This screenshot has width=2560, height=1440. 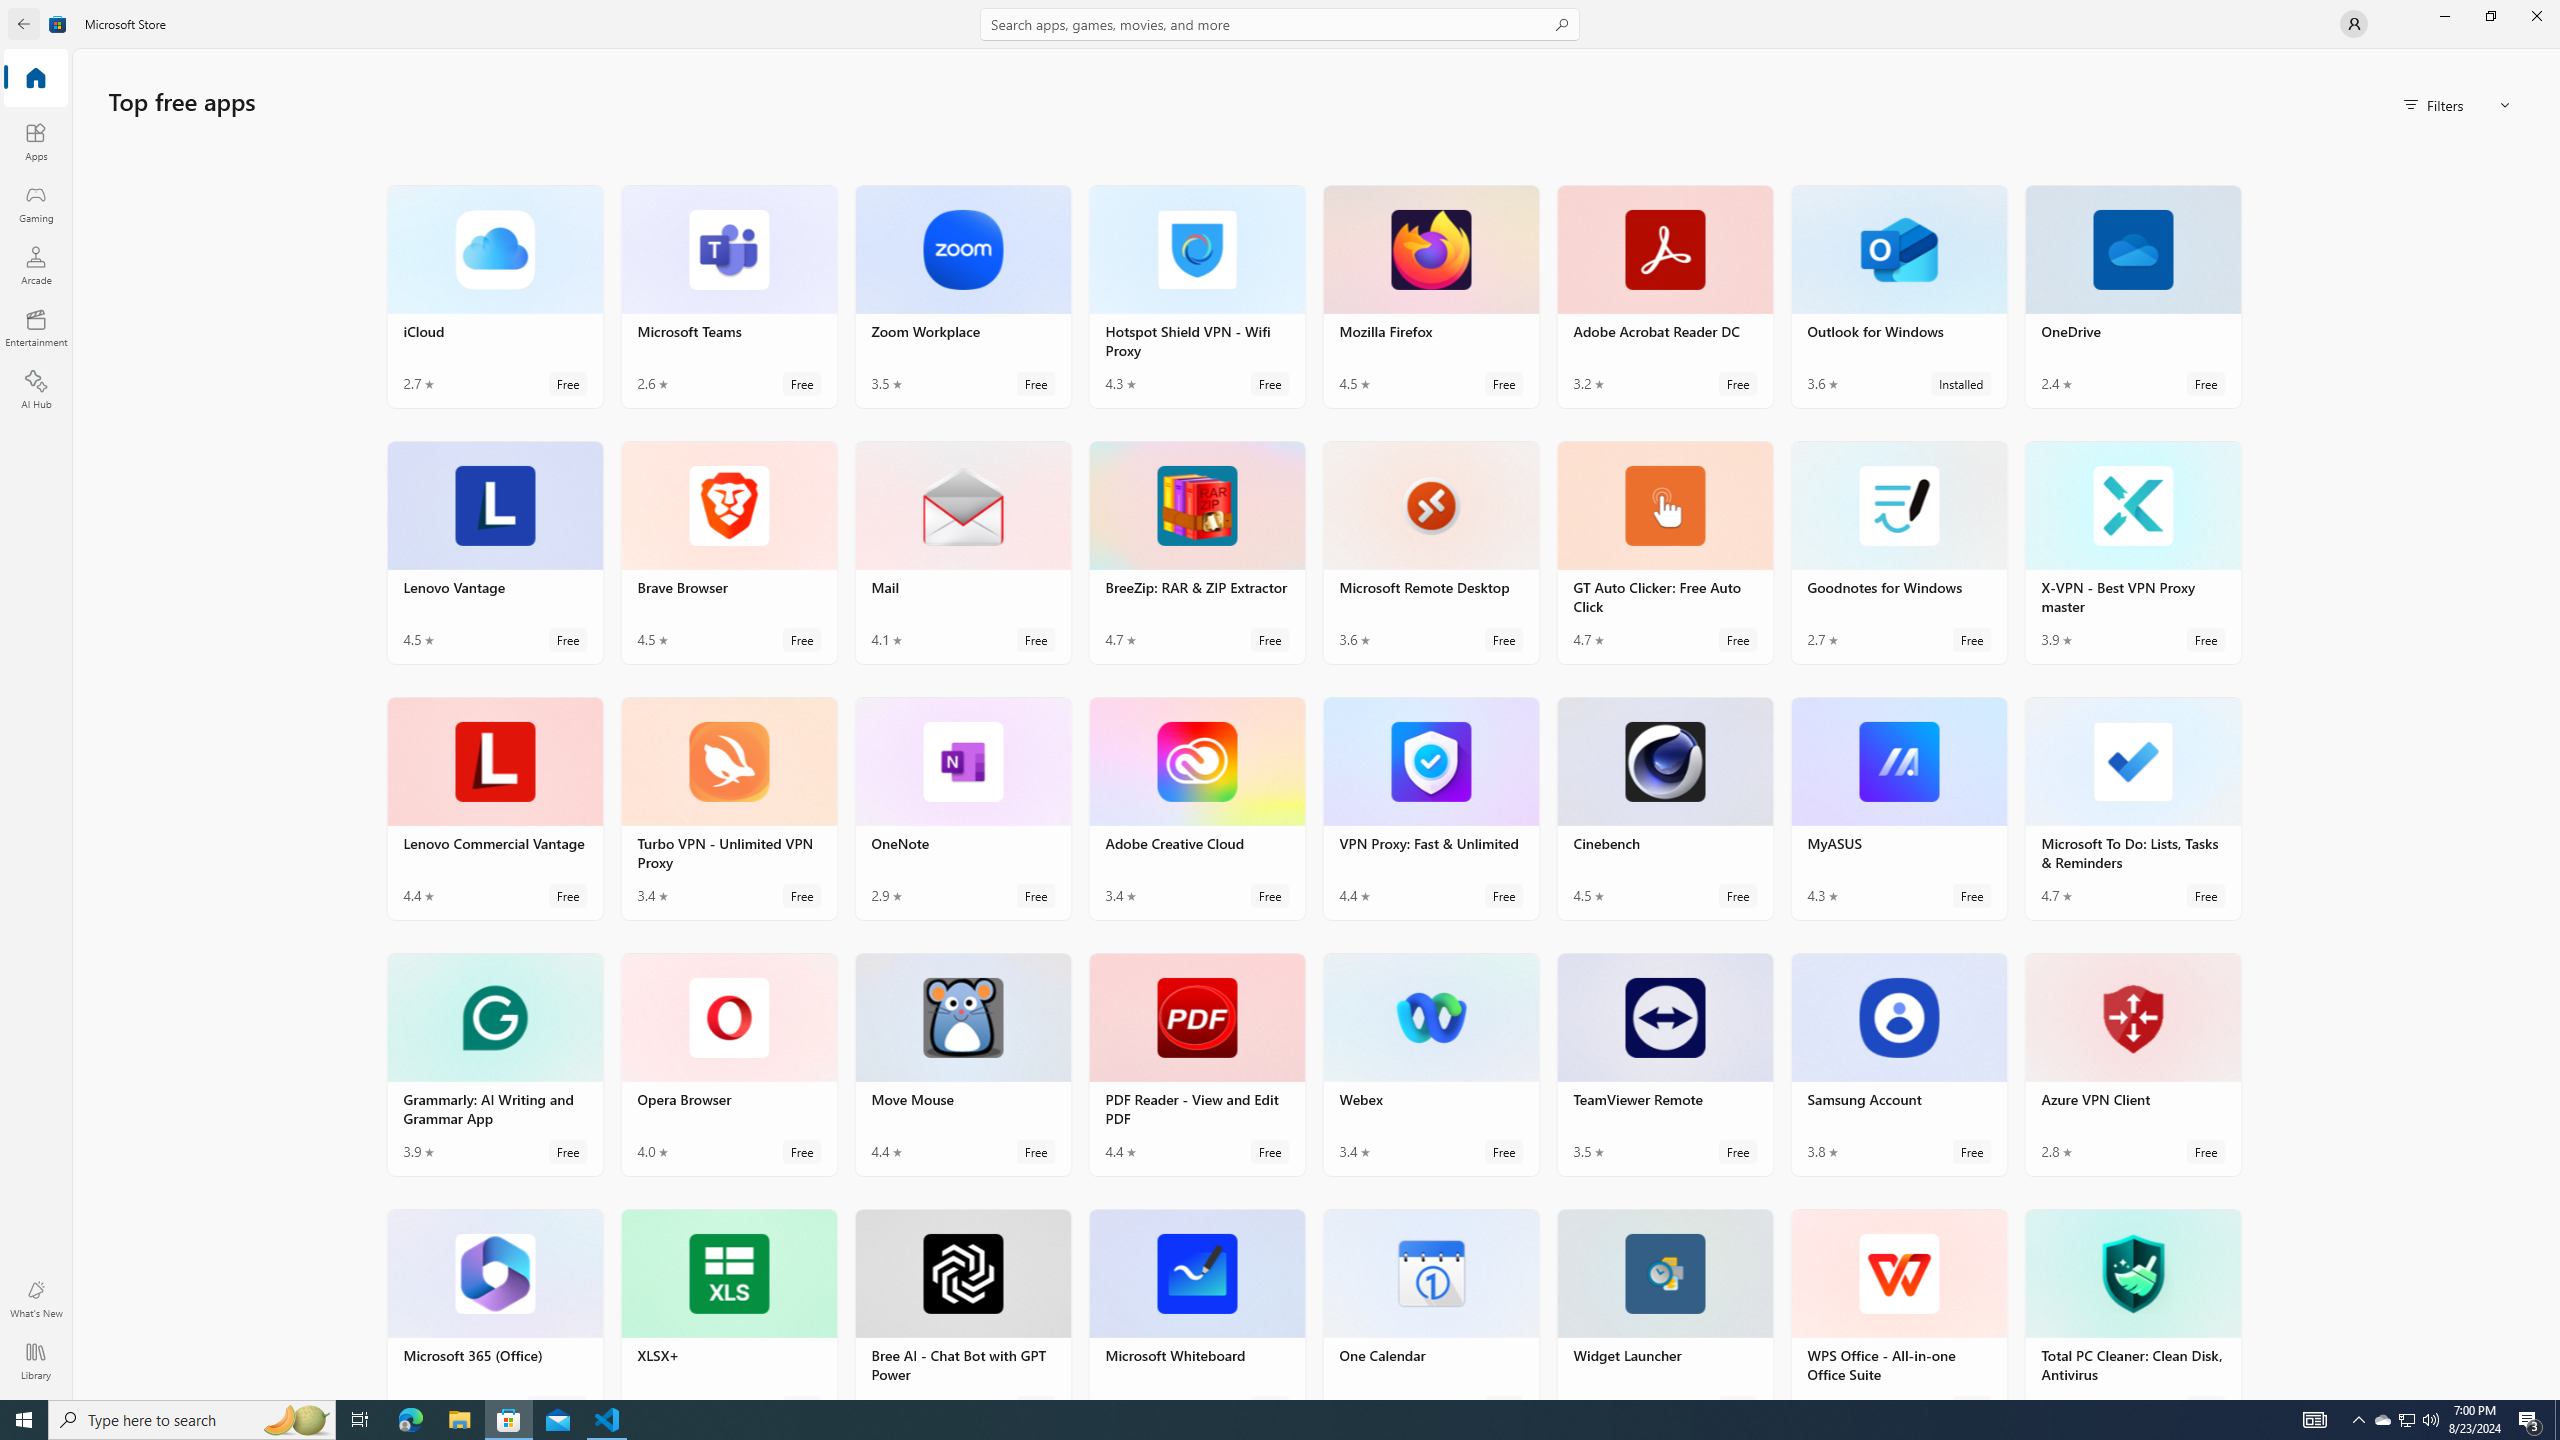 I want to click on OneDrive. Average rating of 2.4 out of five stars. Free  , so click(x=2133, y=296).